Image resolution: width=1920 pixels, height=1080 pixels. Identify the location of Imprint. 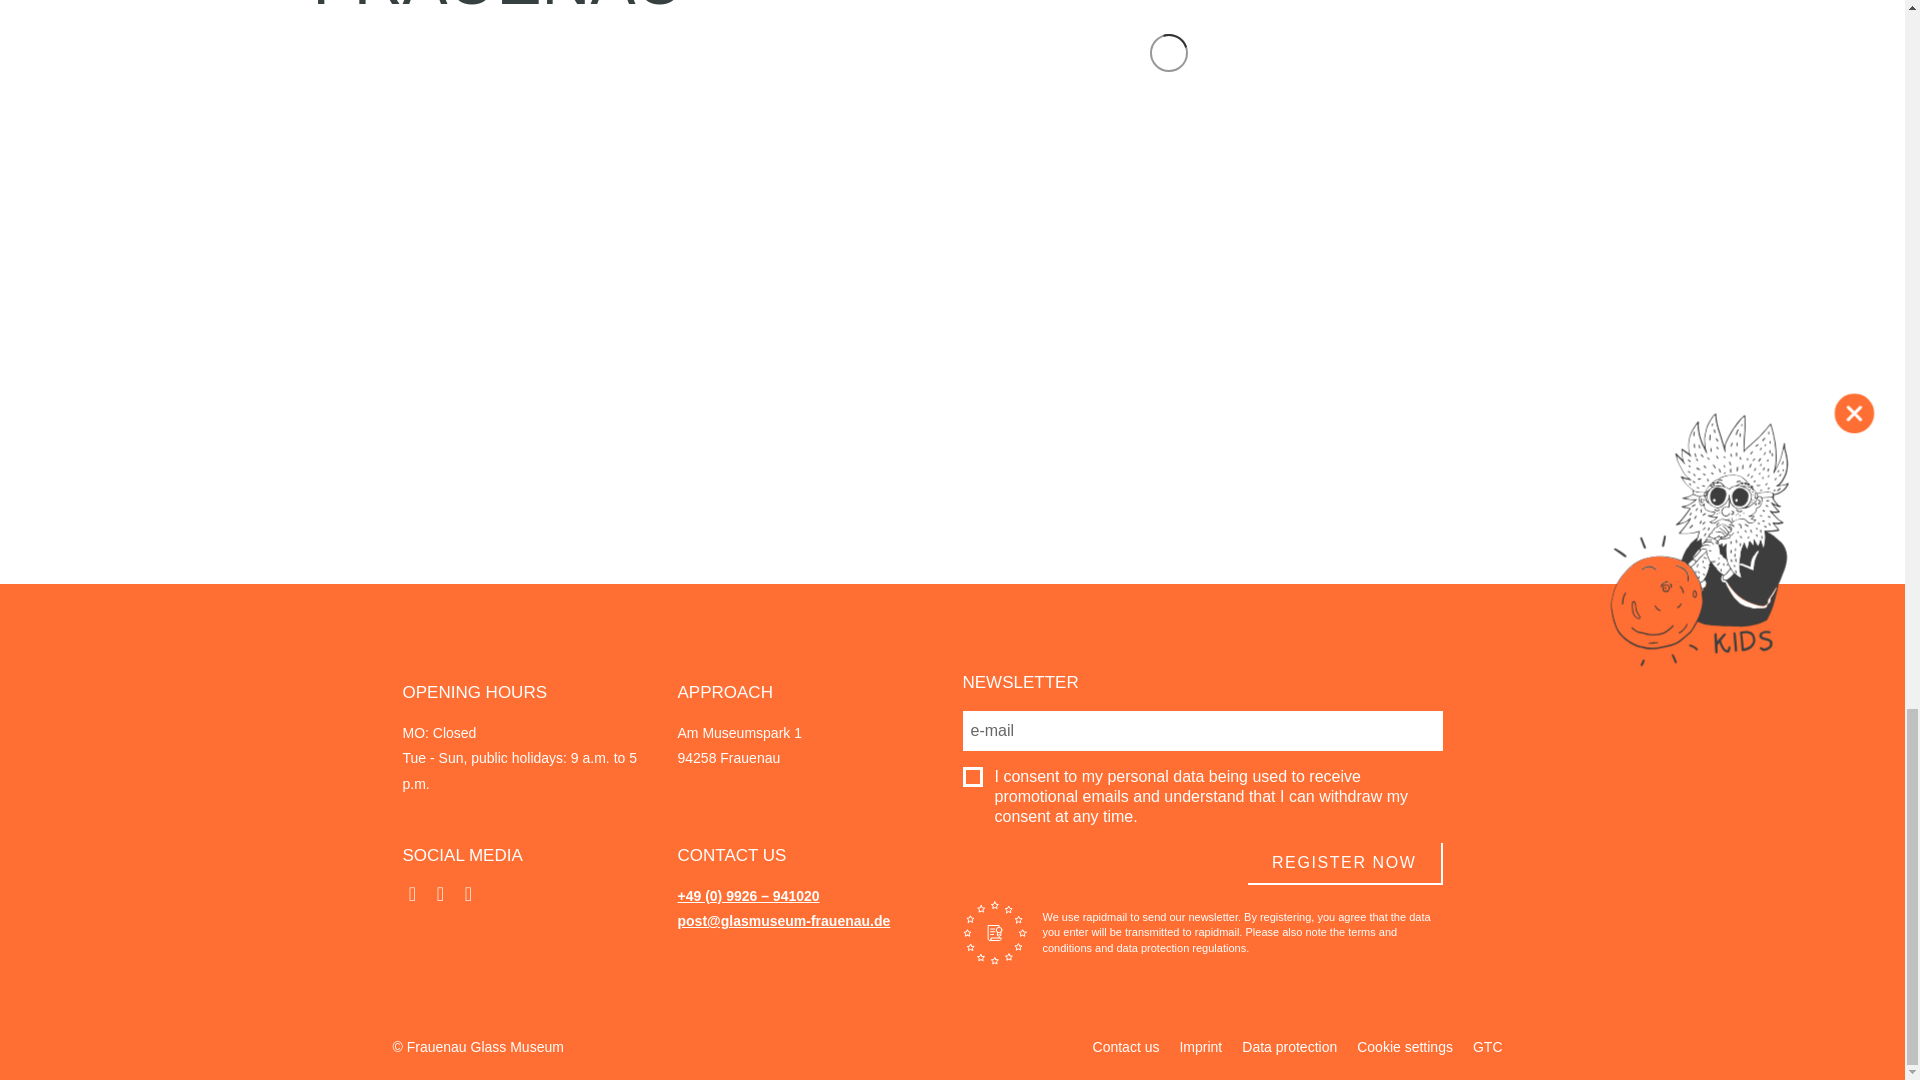
(1200, 1046).